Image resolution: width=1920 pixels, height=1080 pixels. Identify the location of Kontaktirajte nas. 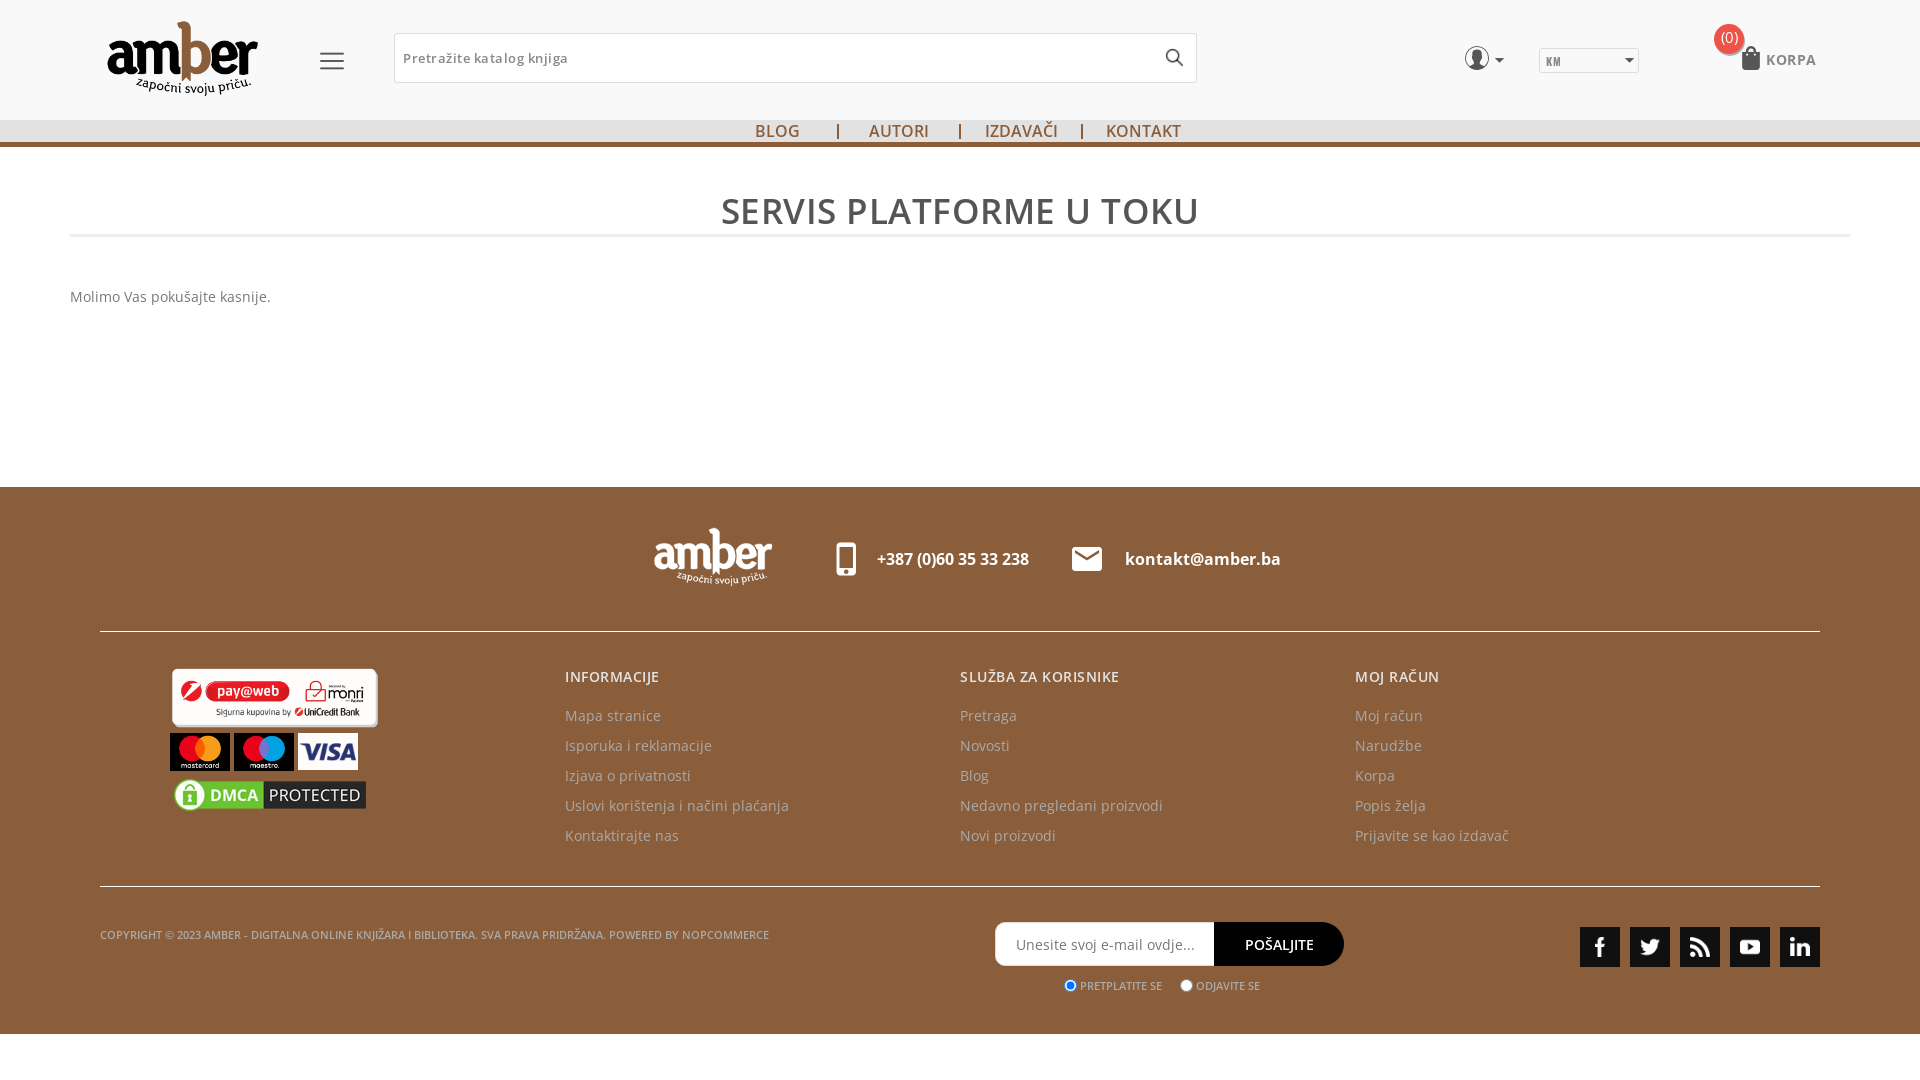
(622, 836).